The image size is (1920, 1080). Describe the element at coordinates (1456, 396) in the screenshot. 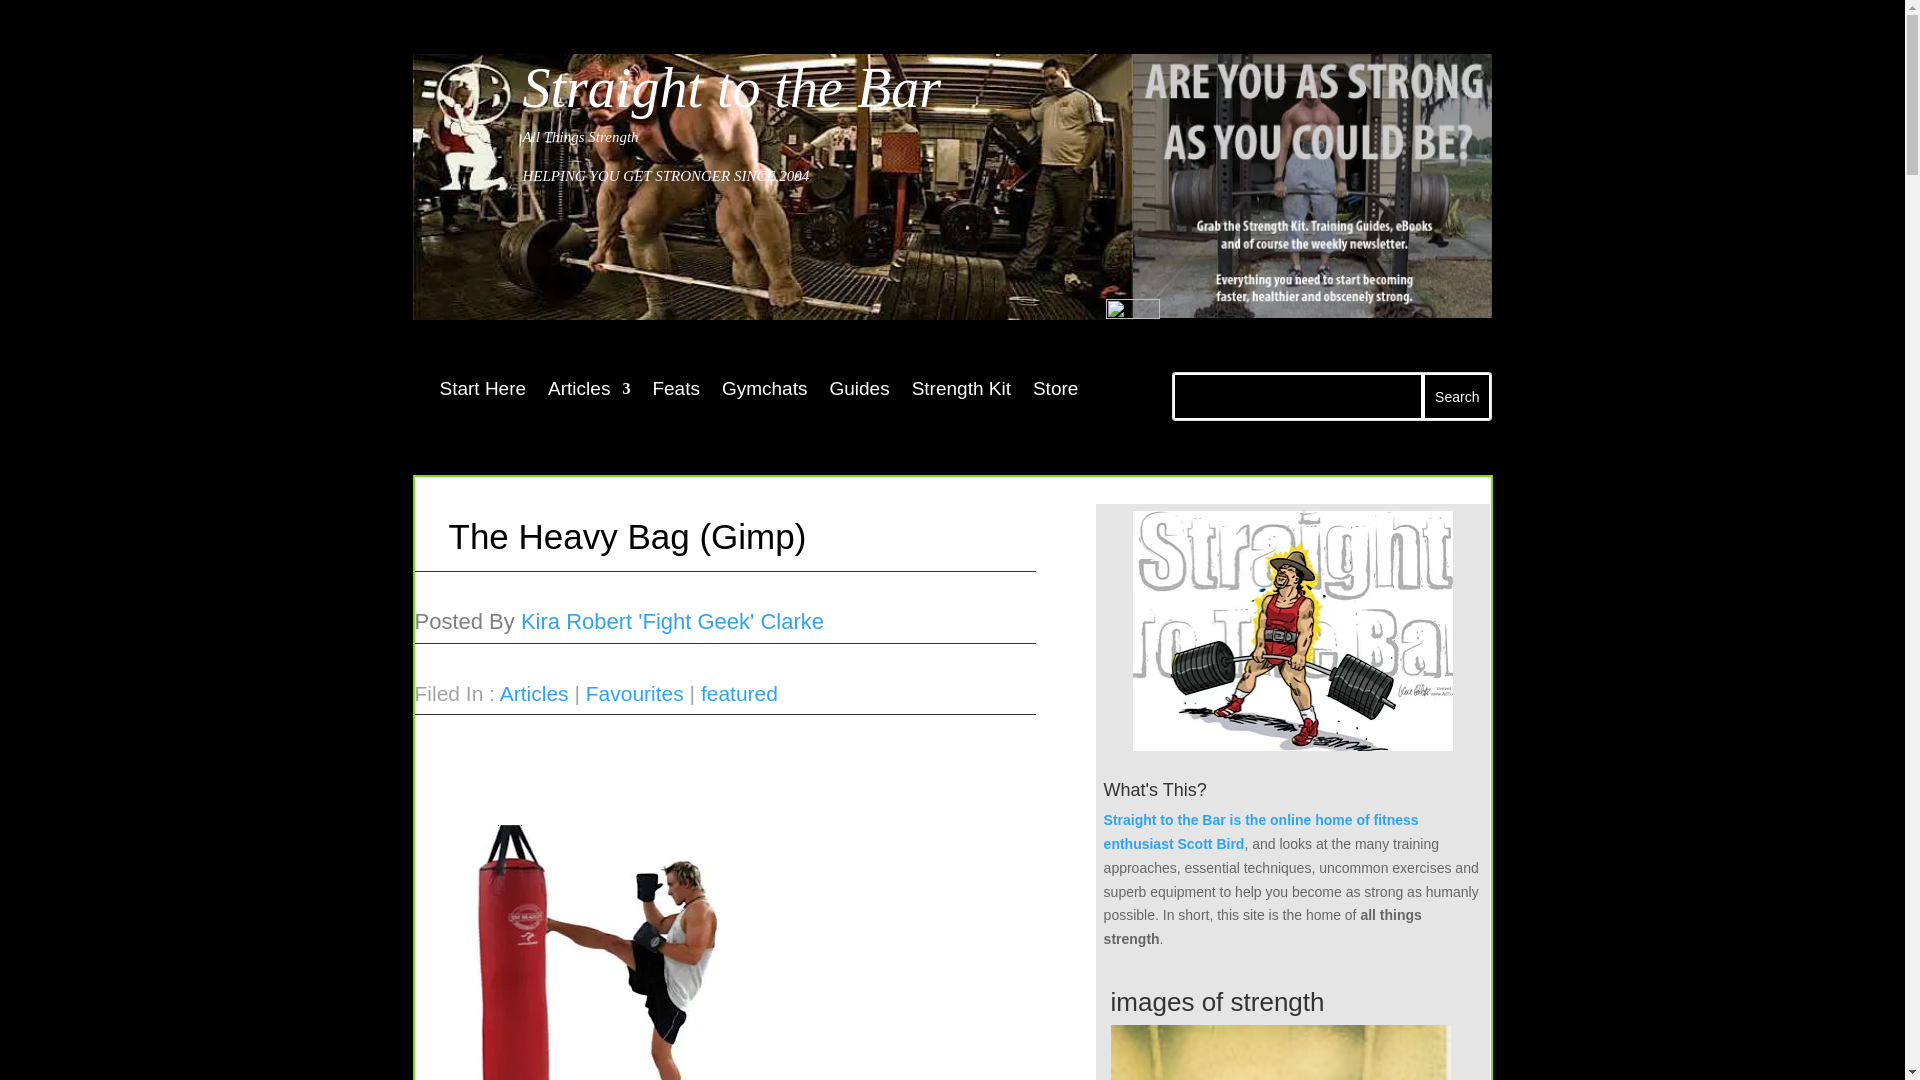

I see `Search` at that location.